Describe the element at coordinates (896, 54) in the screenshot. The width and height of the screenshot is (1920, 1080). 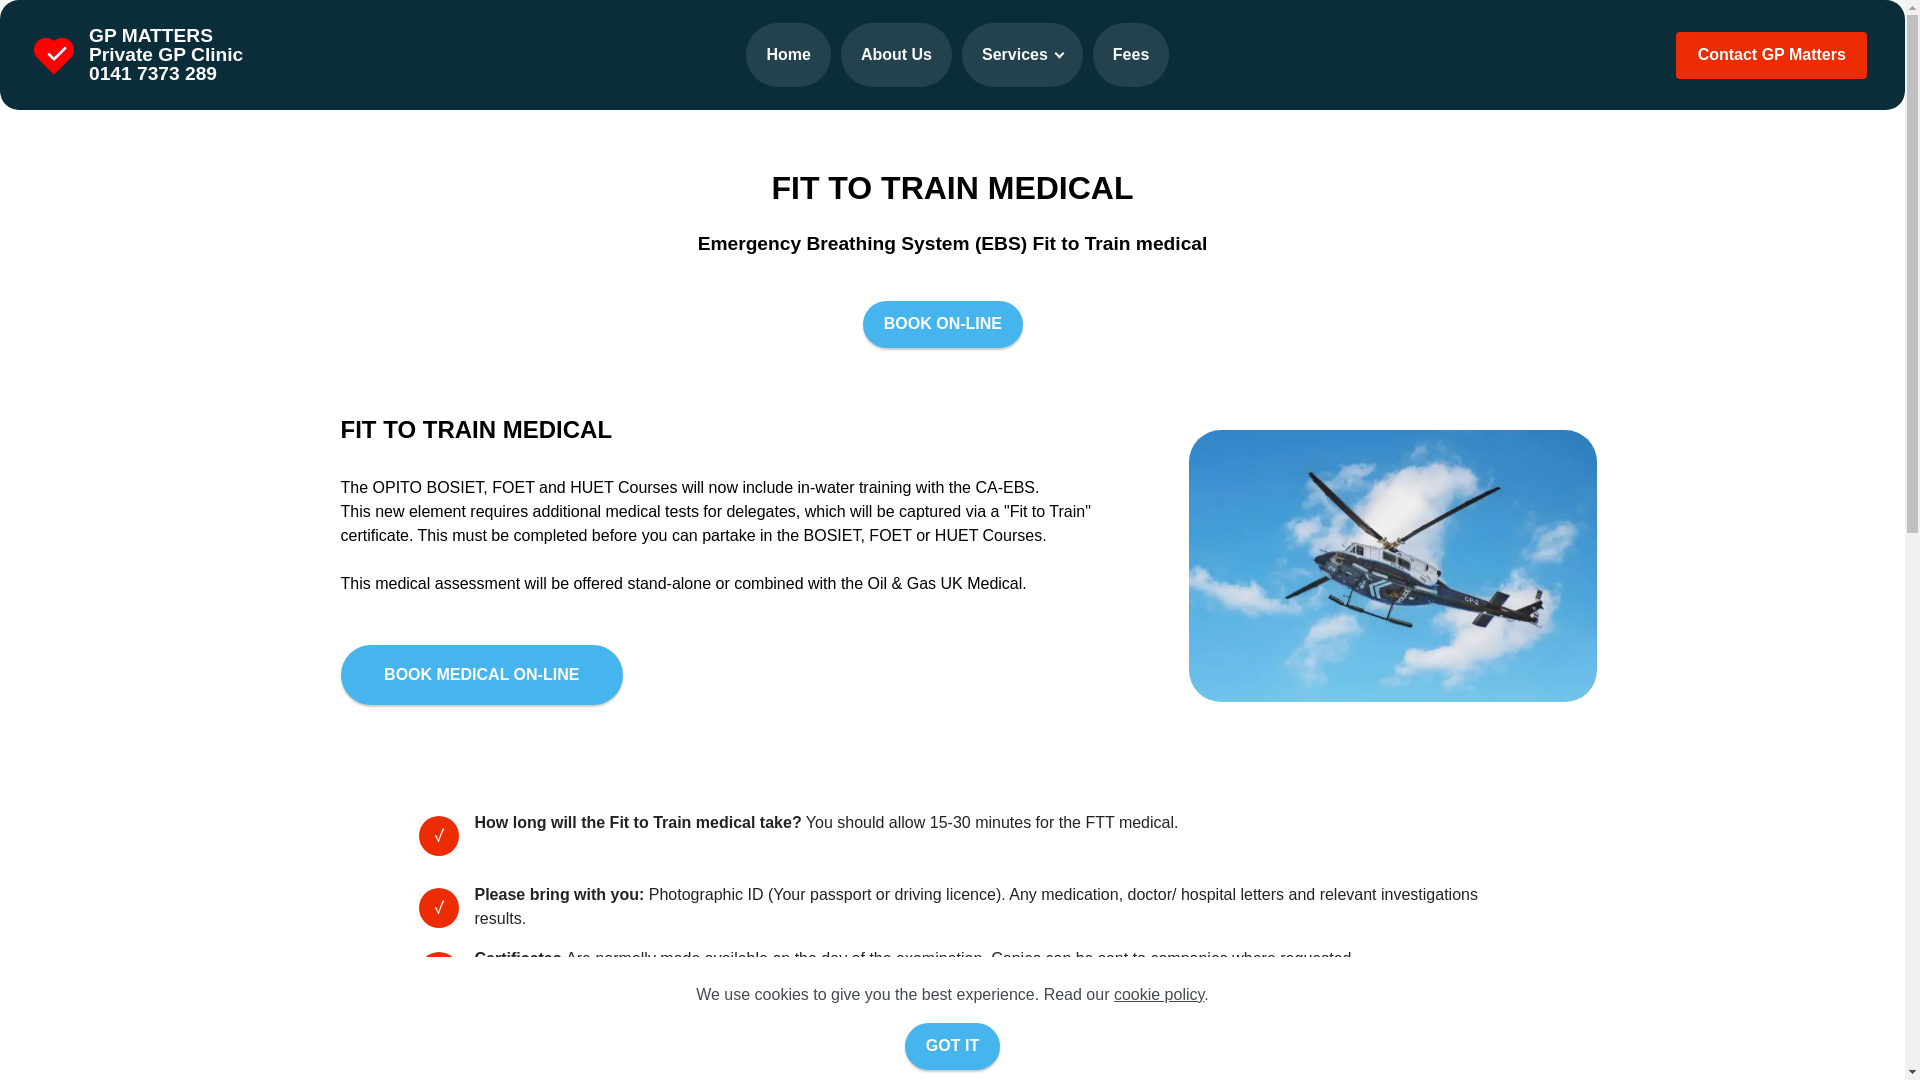
I see `About Us` at that location.